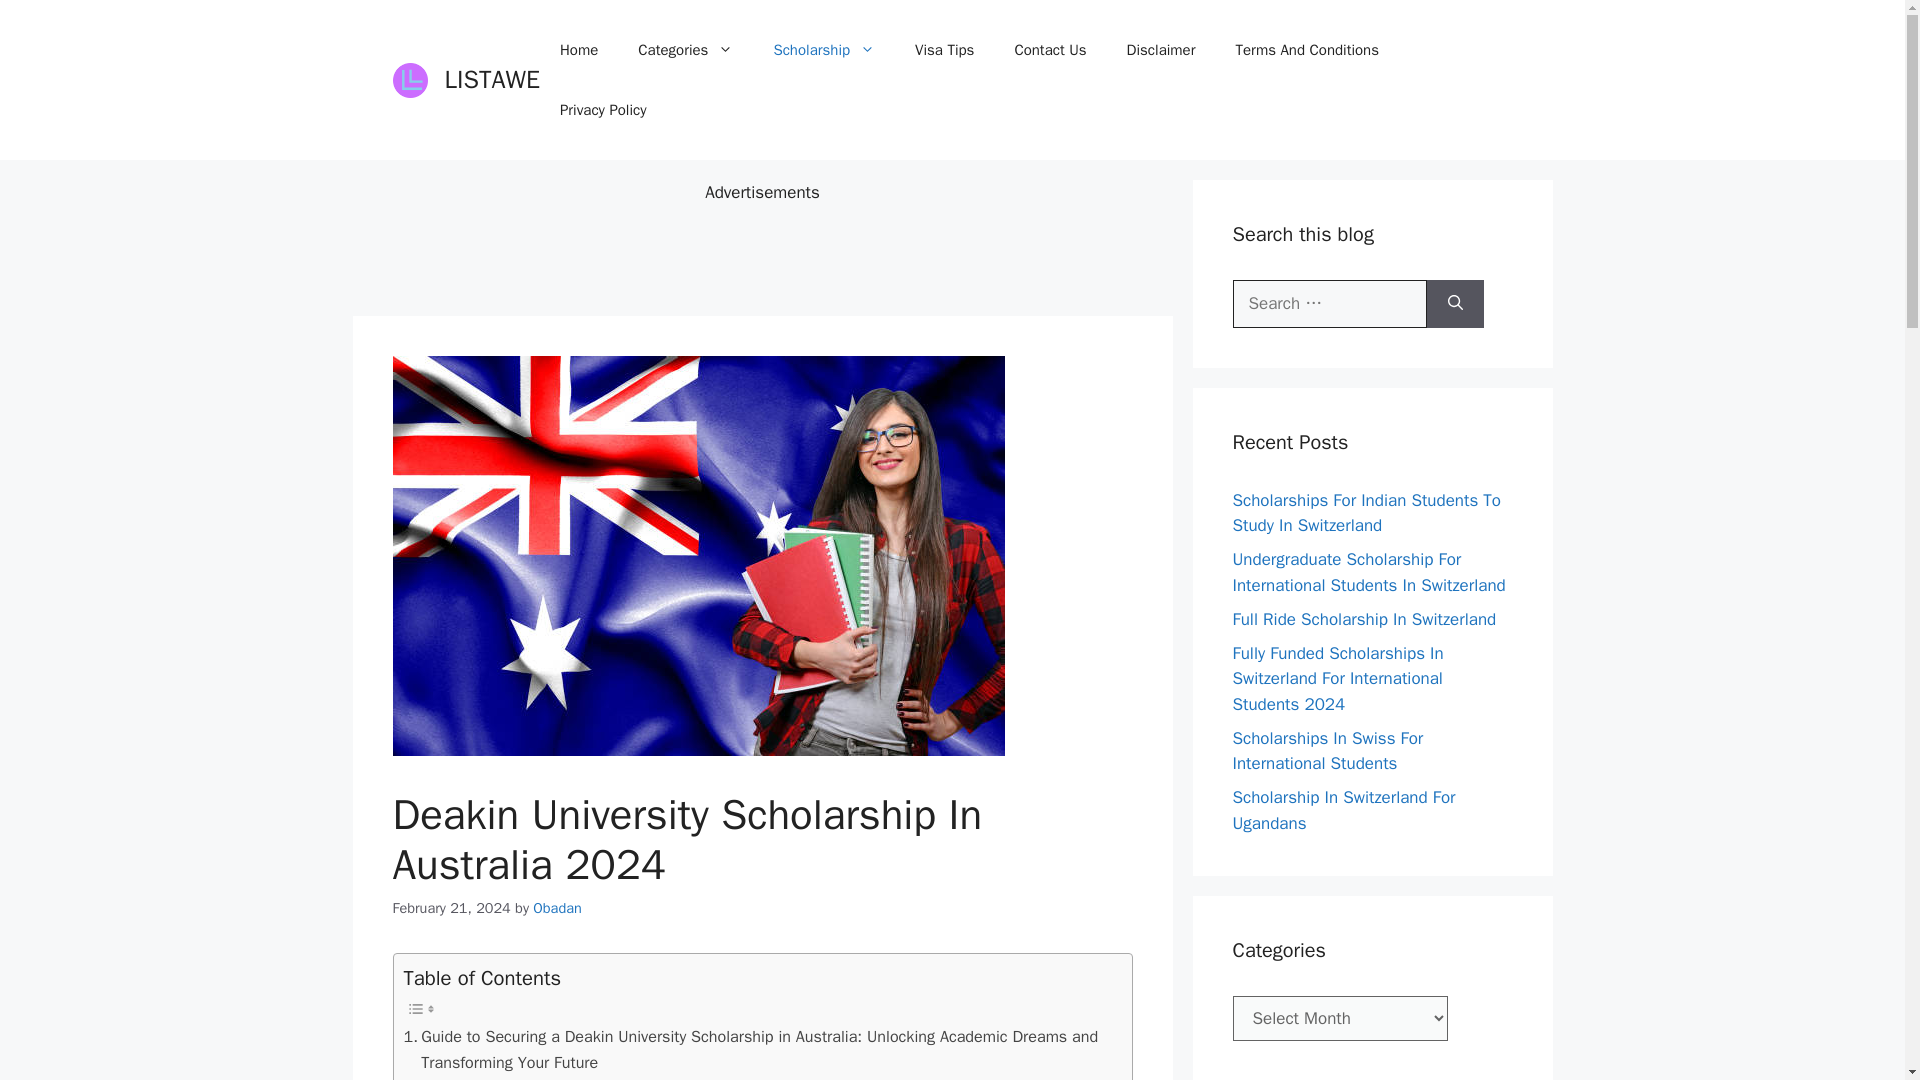 This screenshot has width=1920, height=1080. What do you see at coordinates (1329, 304) in the screenshot?
I see `Search for:` at bounding box center [1329, 304].